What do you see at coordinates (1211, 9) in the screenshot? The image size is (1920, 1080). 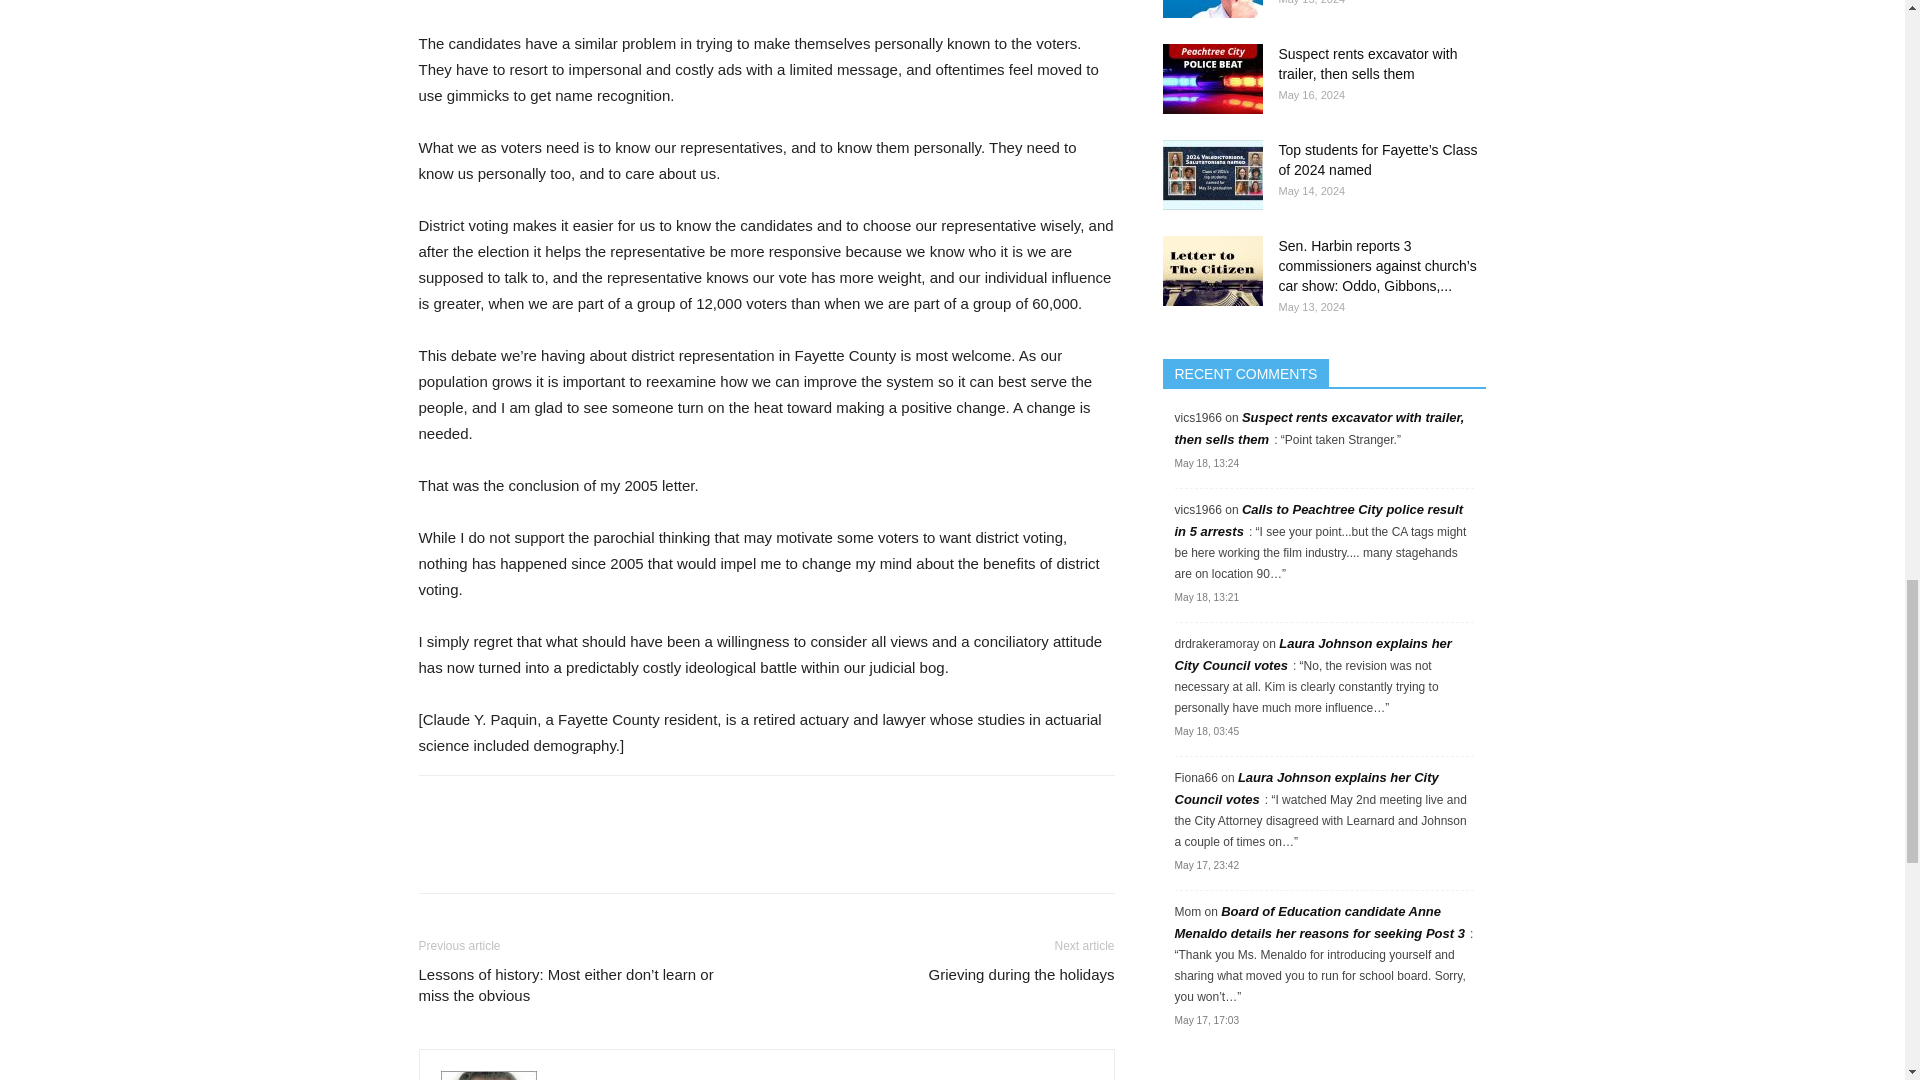 I see `The inside story: How the movie studio came to Fayette` at bounding box center [1211, 9].